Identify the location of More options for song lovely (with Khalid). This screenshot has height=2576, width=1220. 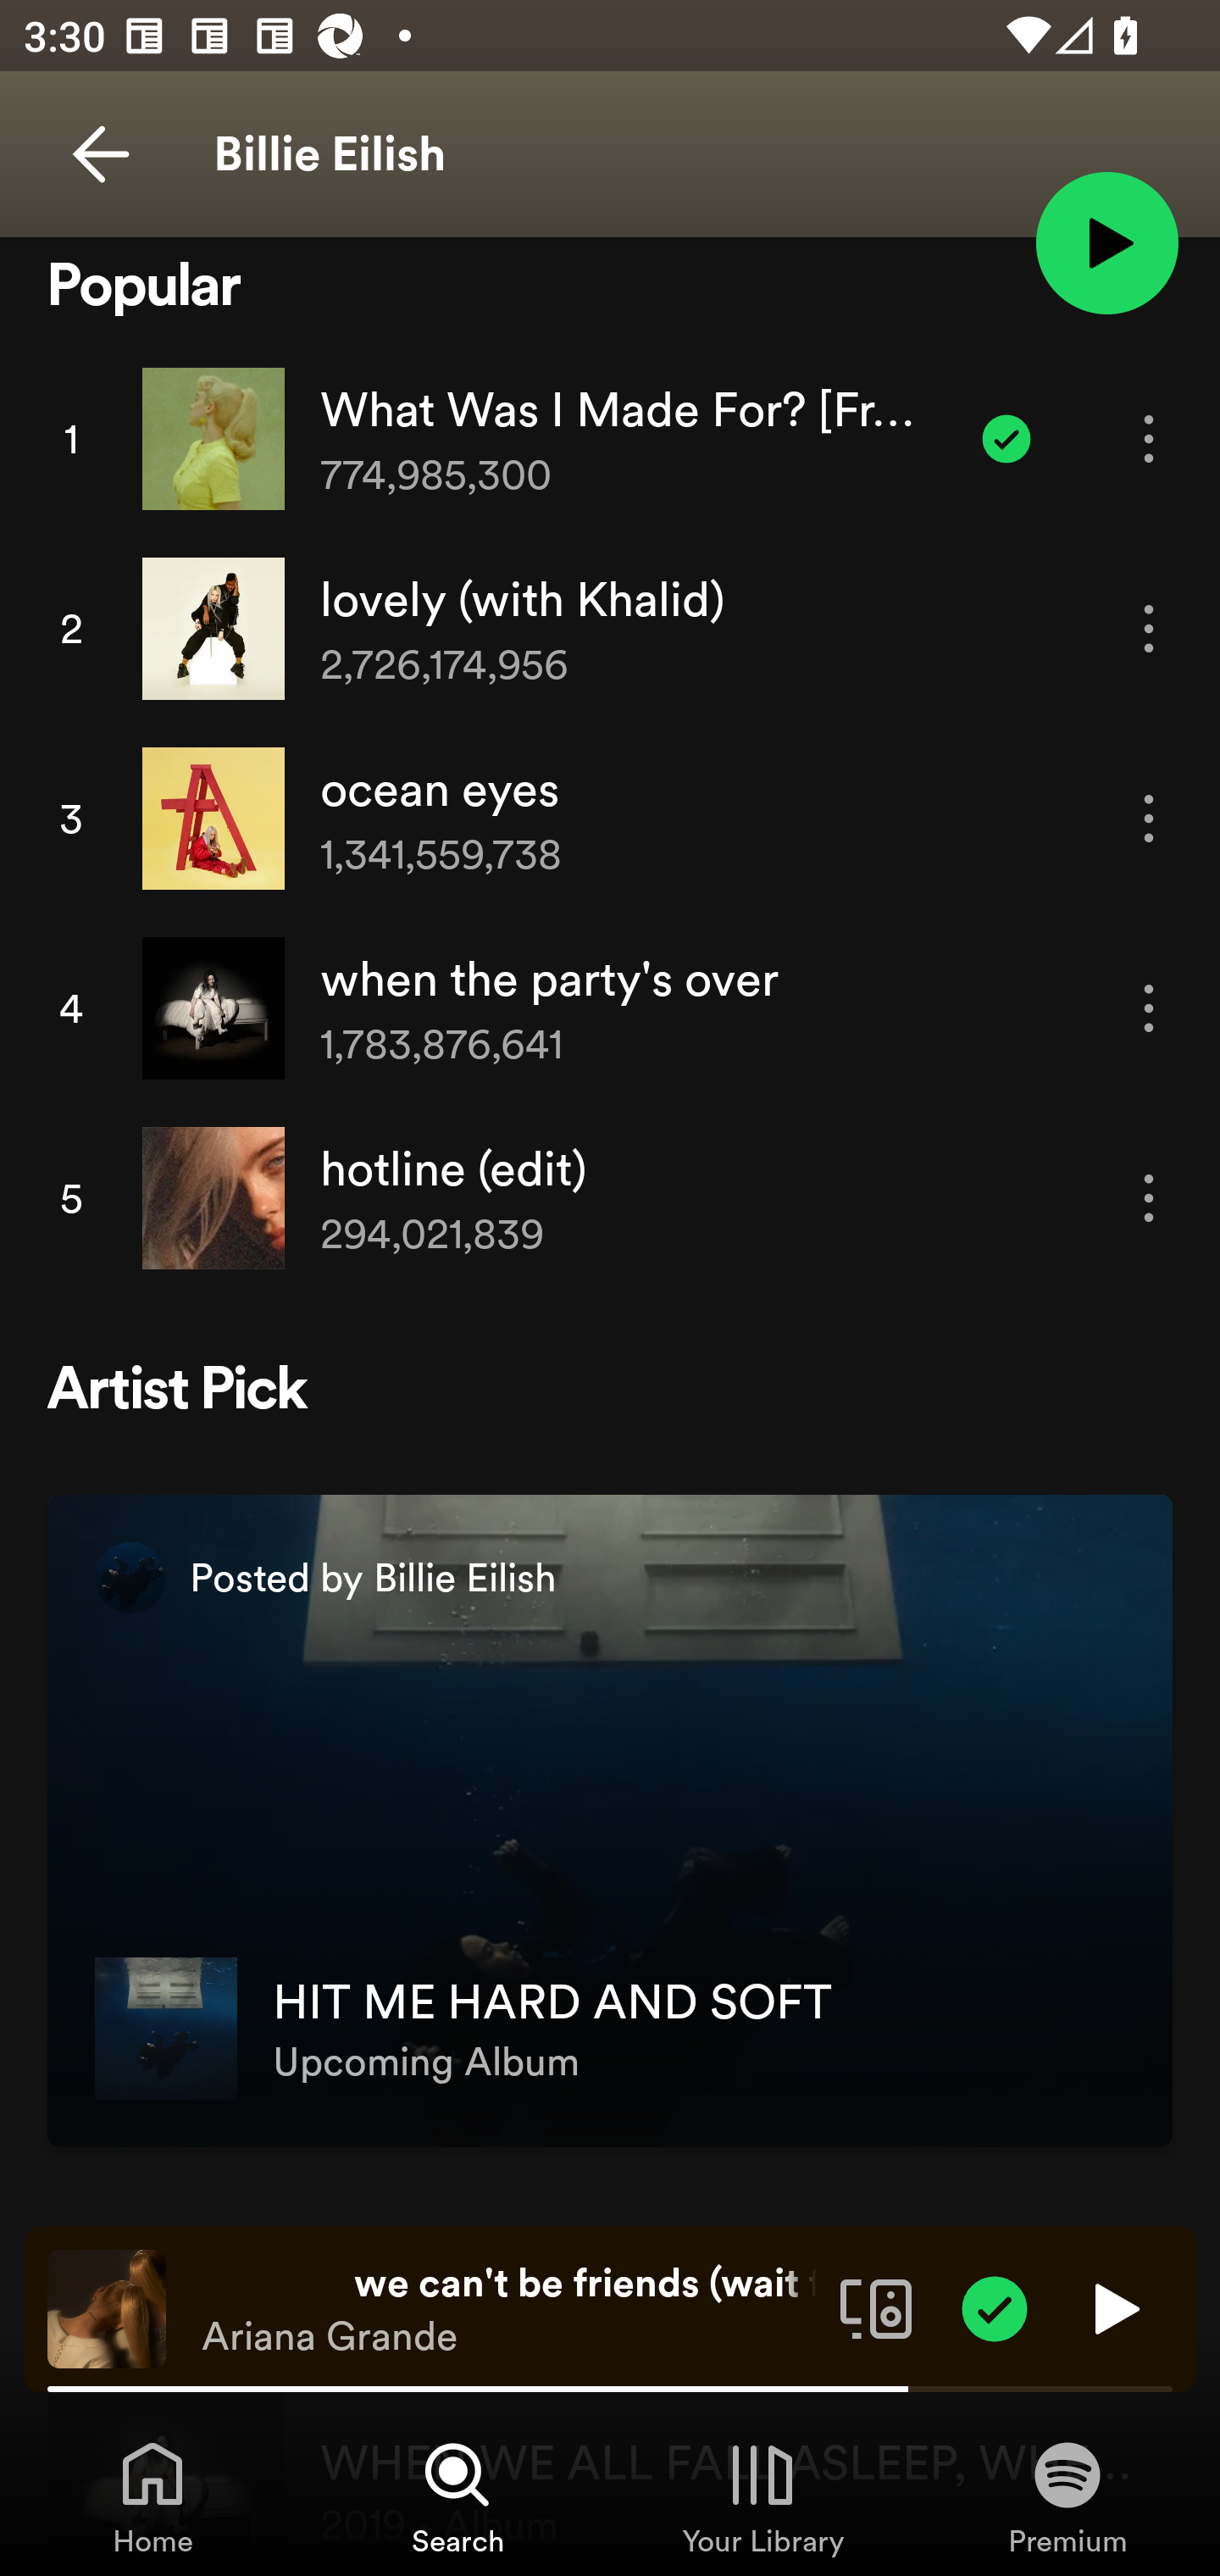
(1149, 628).